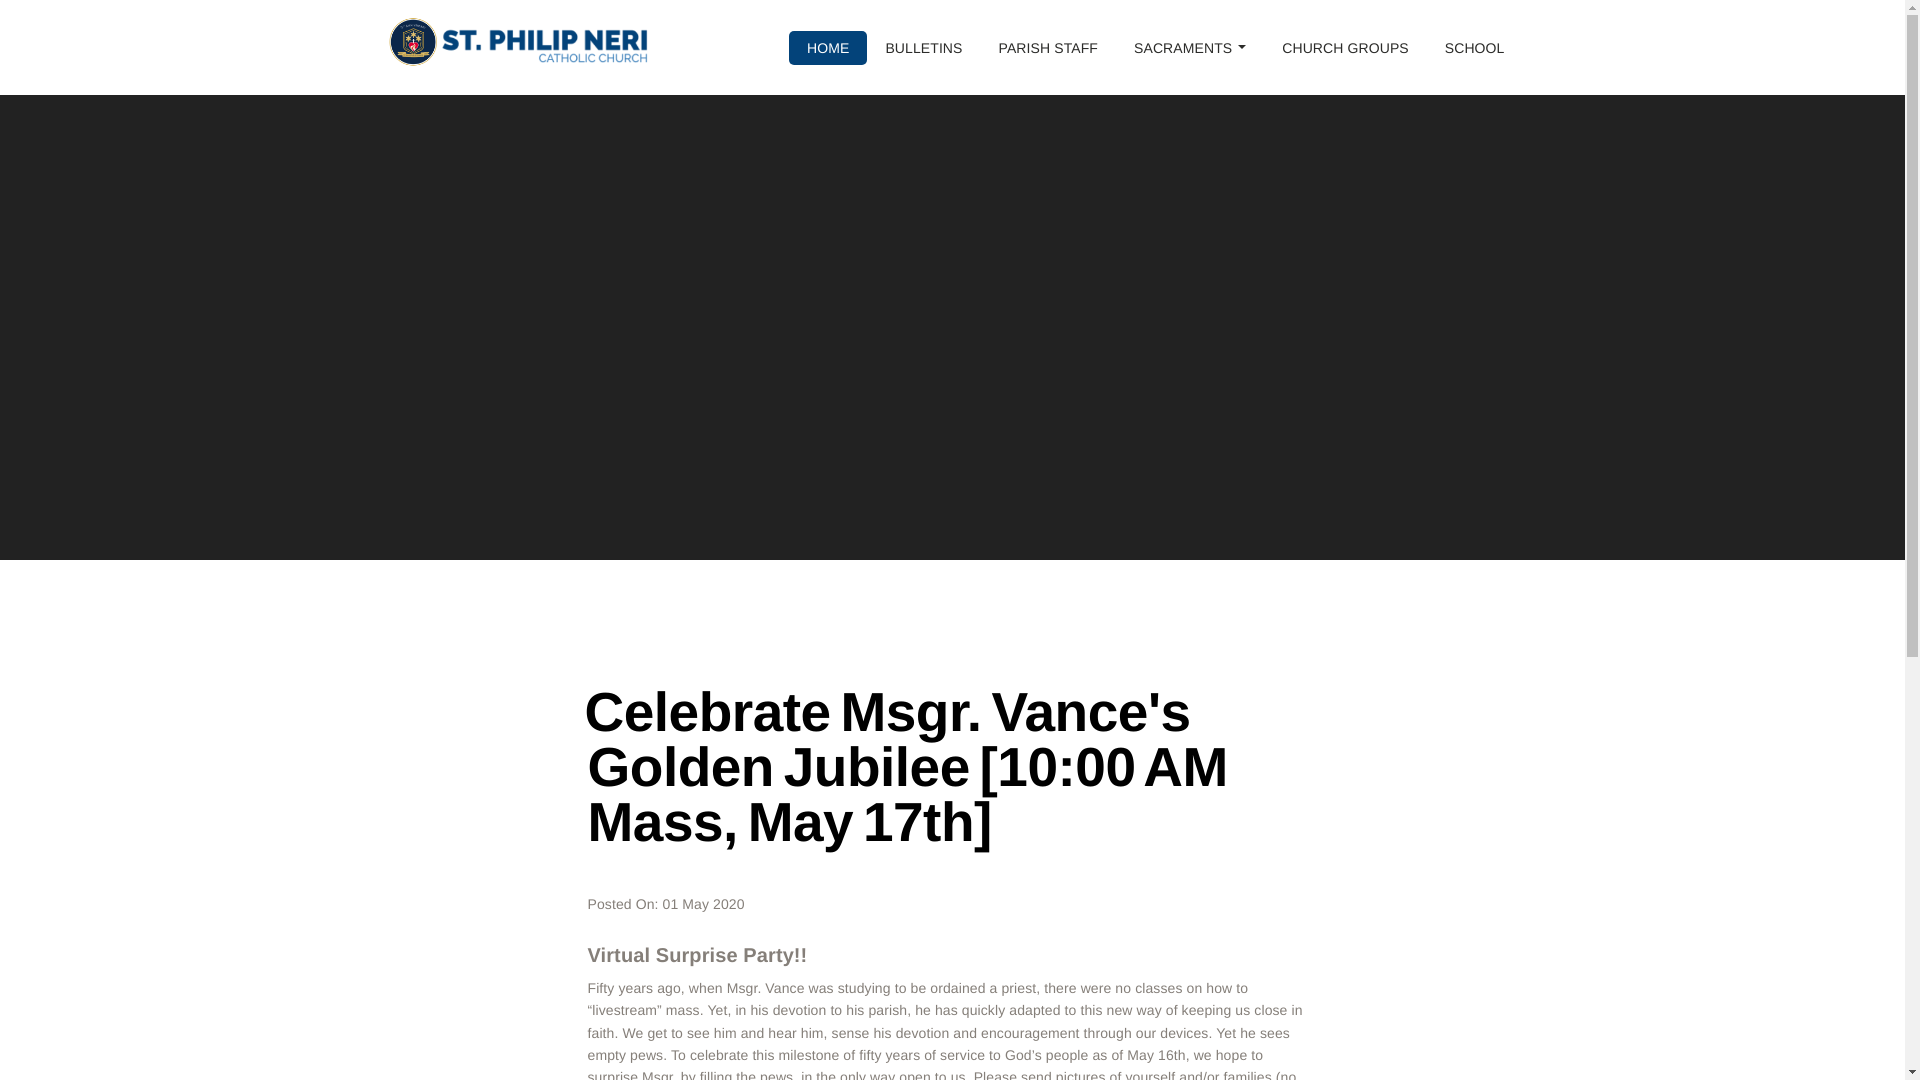  Describe the element at coordinates (1048, 48) in the screenshot. I see `PARISH STAFF` at that location.